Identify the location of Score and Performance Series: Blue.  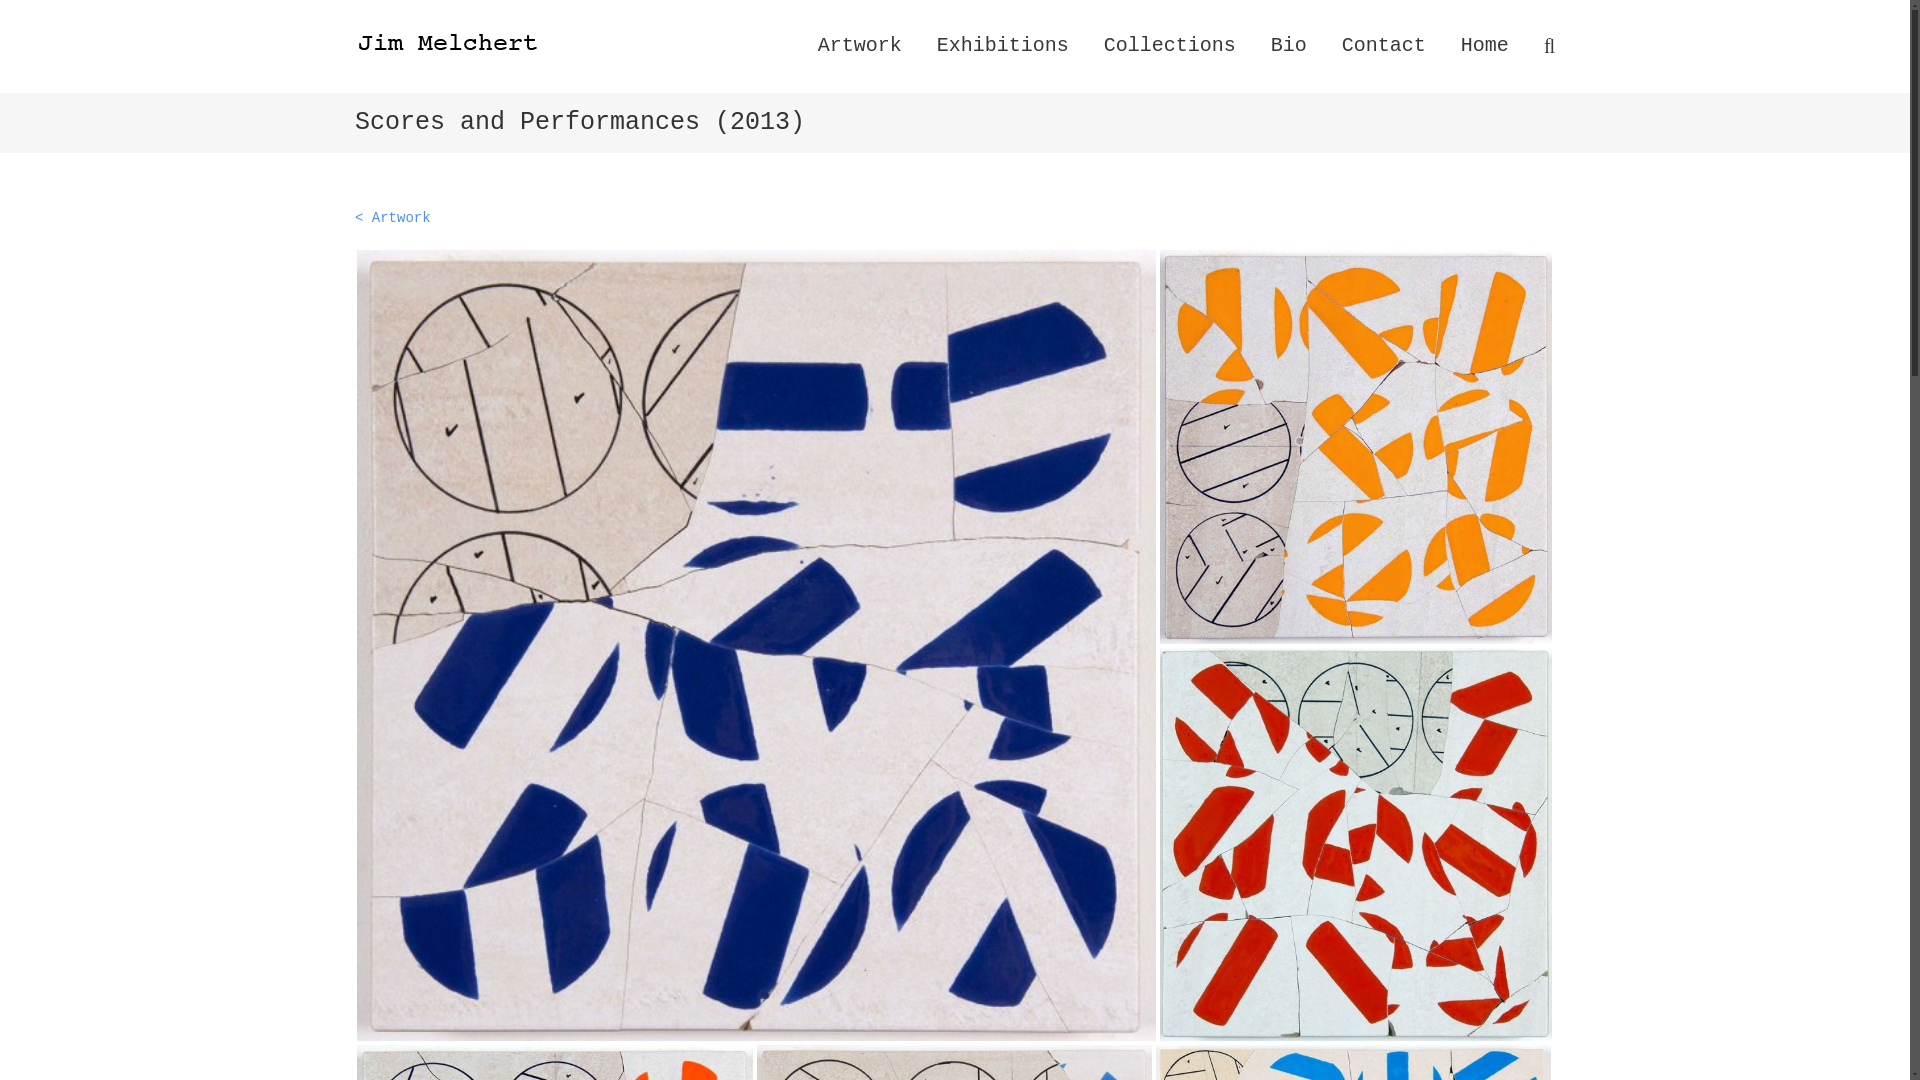
(1353, 1062).